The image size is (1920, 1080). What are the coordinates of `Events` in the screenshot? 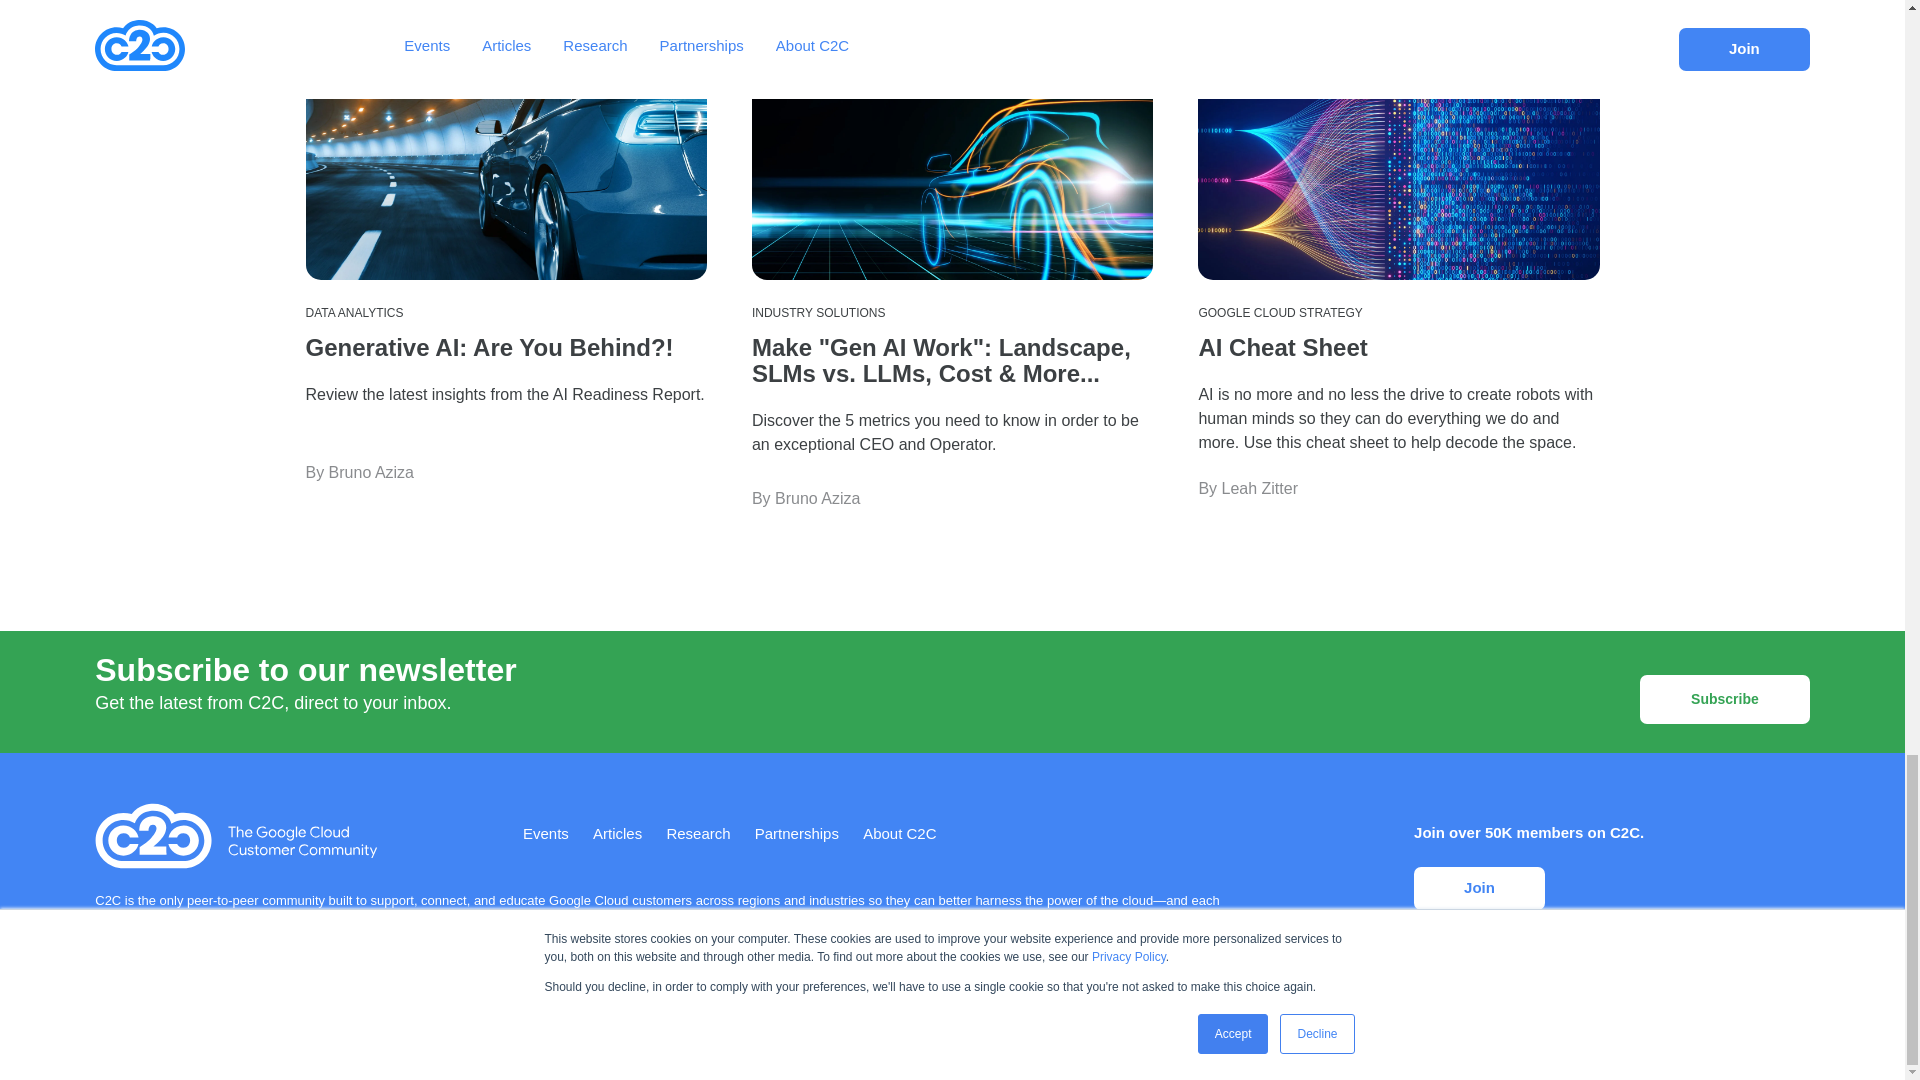 It's located at (545, 834).